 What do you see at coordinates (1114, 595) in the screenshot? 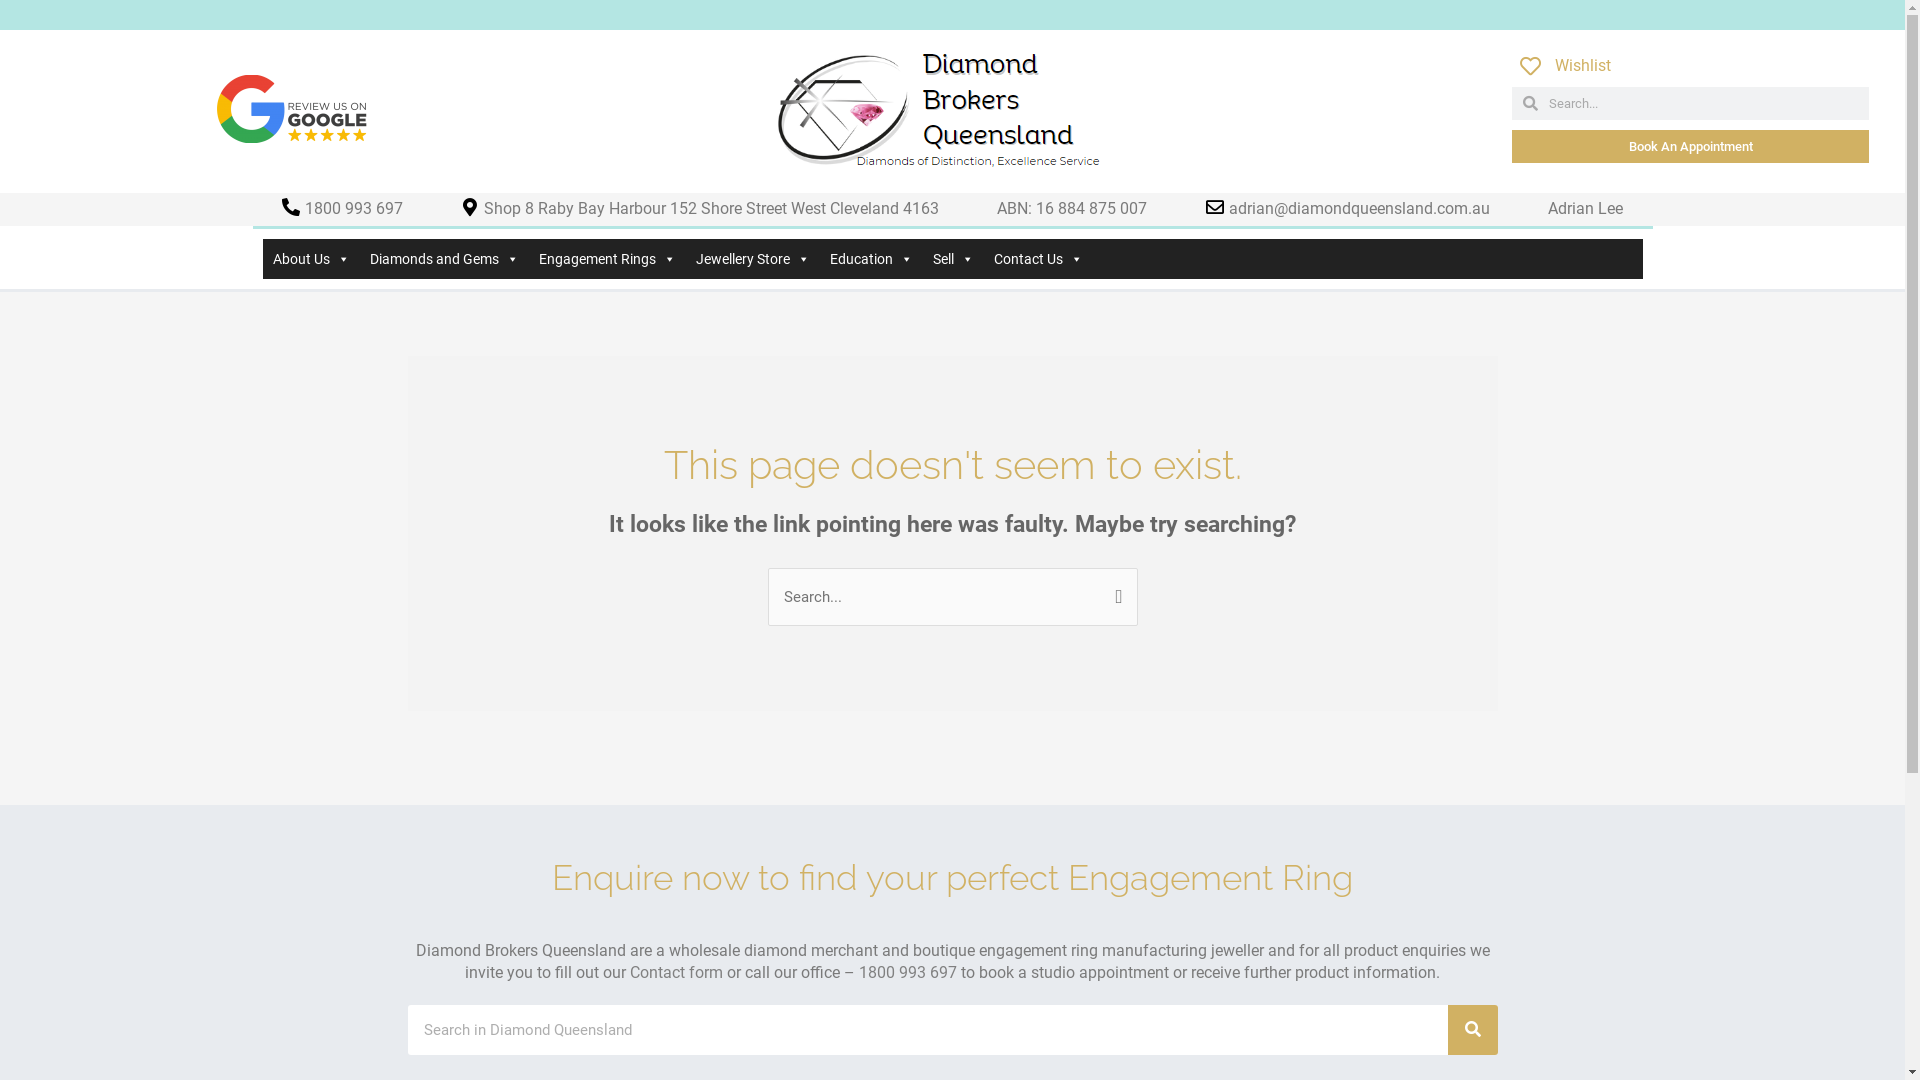
I see `Search` at bounding box center [1114, 595].